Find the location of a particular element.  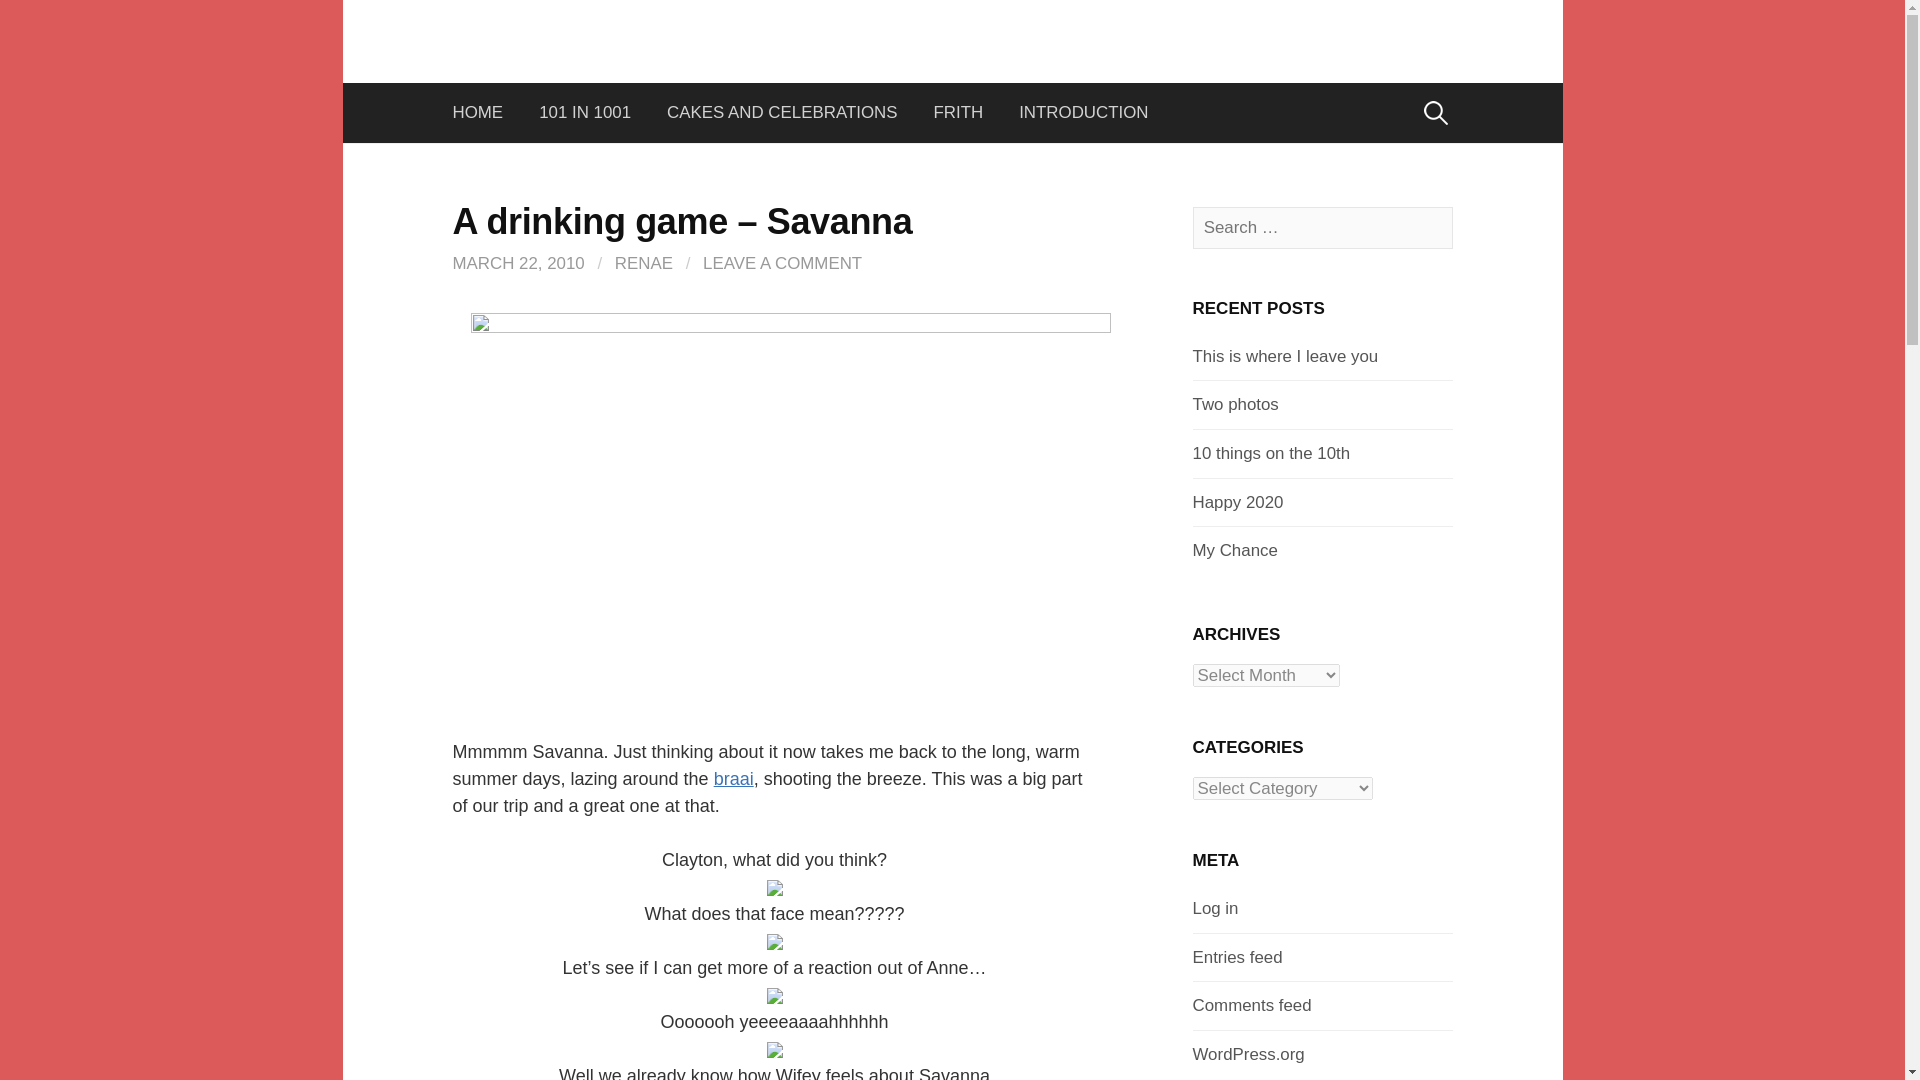

braai is located at coordinates (734, 778).